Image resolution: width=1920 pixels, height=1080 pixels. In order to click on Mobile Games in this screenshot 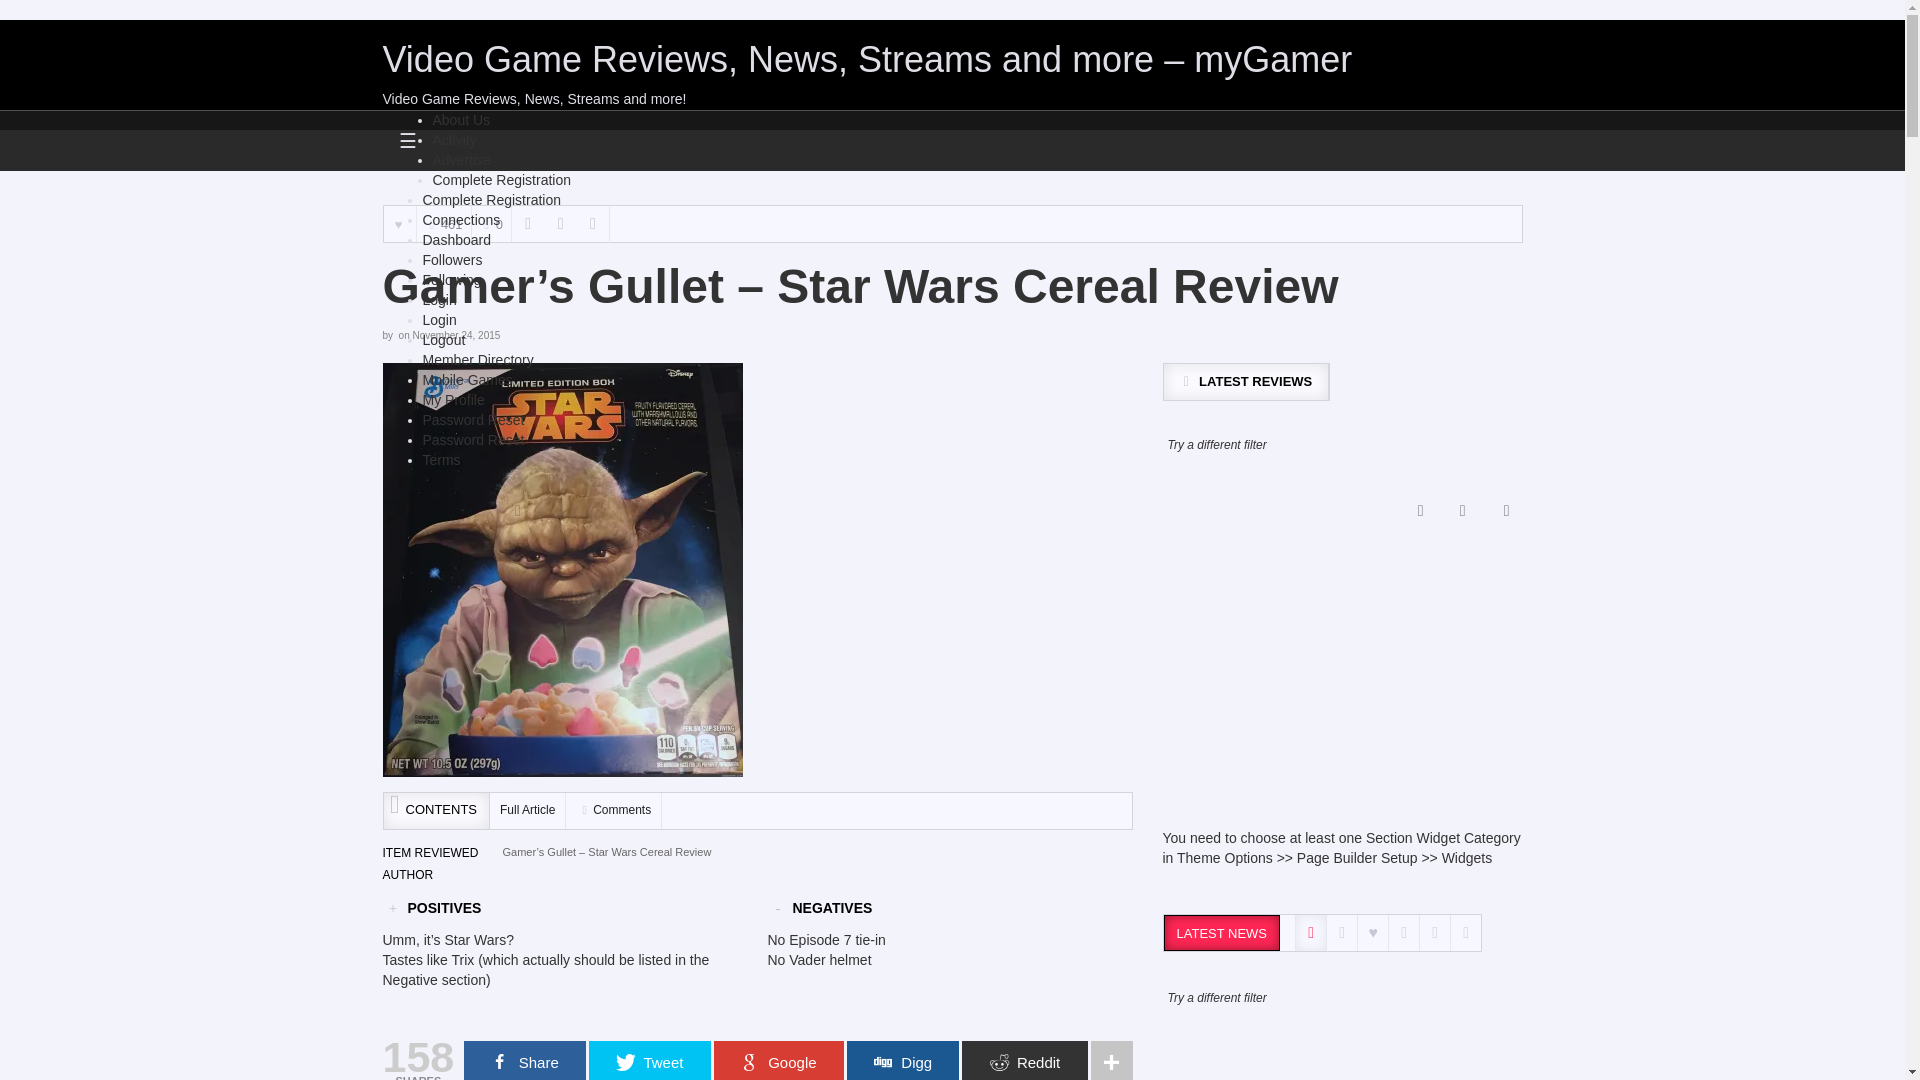, I will do `click(467, 379)`.